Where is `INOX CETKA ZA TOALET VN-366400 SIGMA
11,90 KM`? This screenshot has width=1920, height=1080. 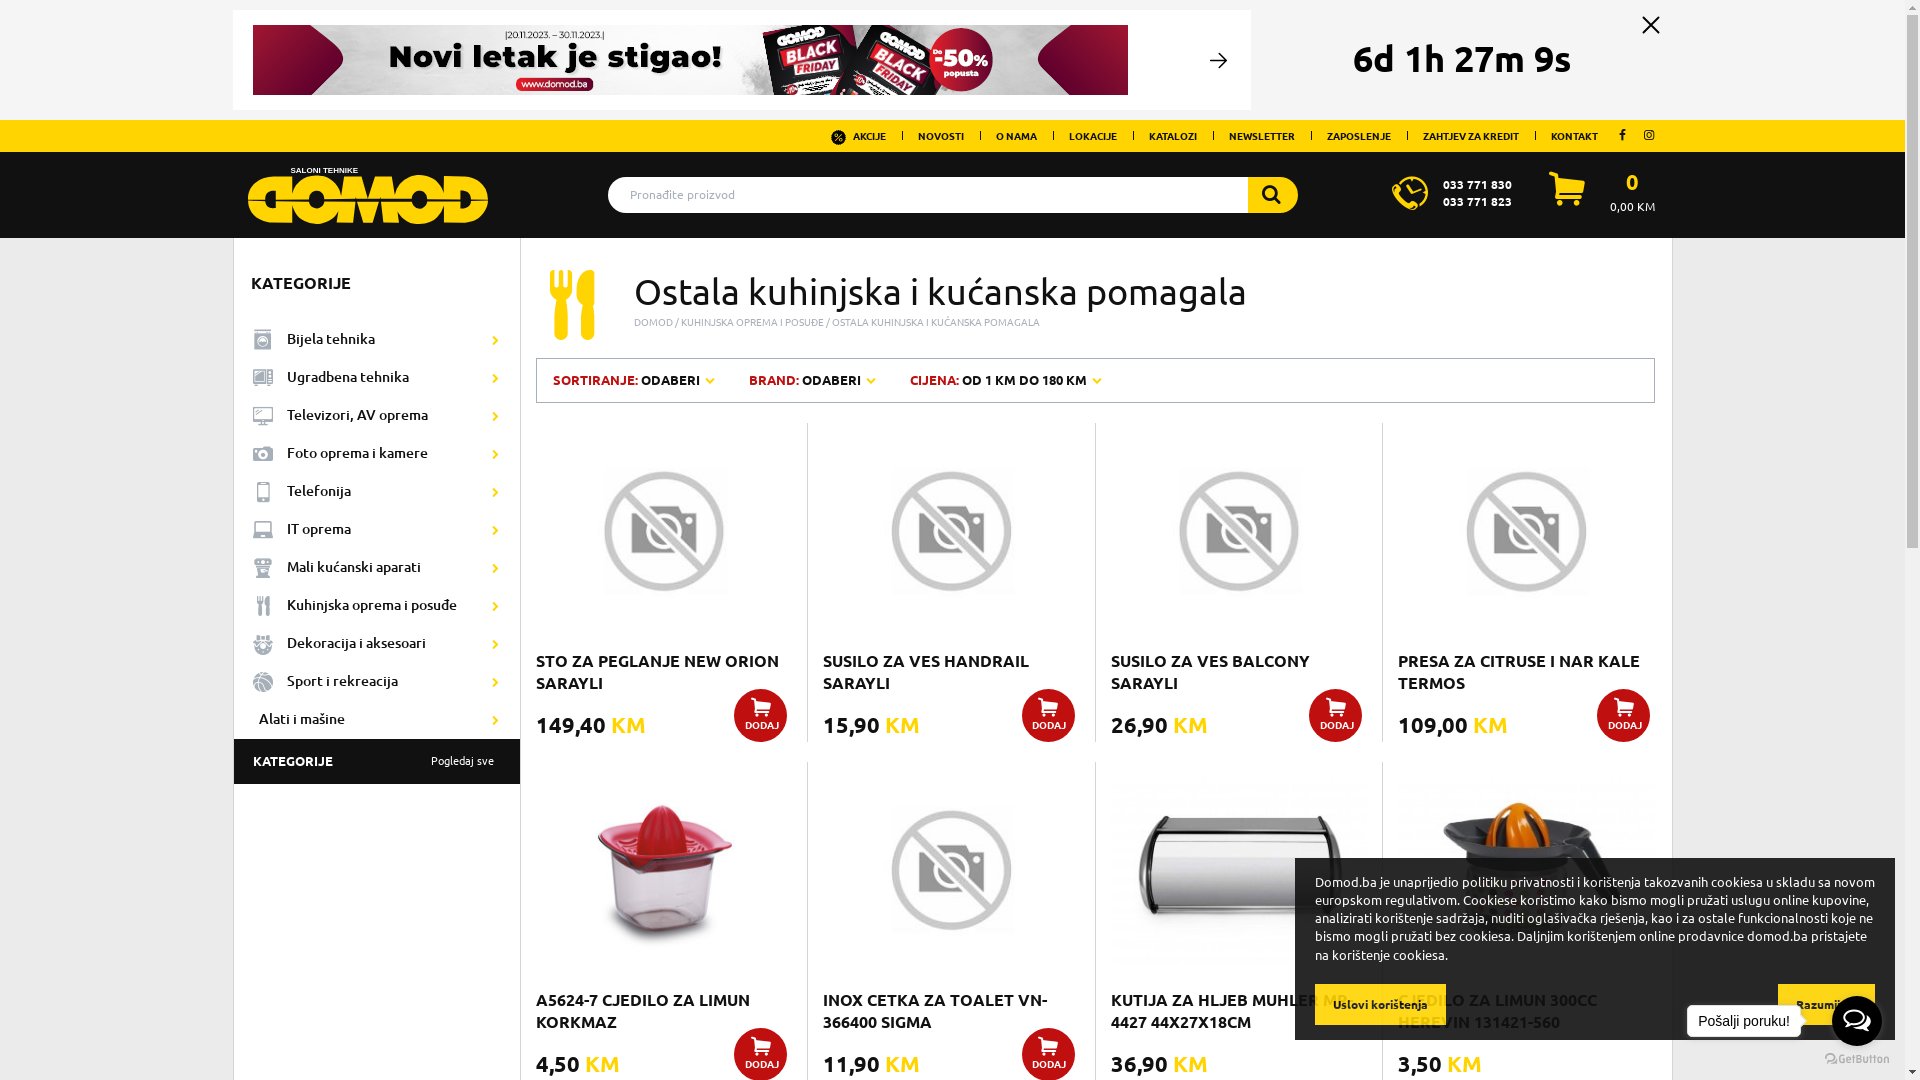
INOX CETKA ZA TOALET VN-366400 SIGMA
11,90 KM is located at coordinates (951, 904).